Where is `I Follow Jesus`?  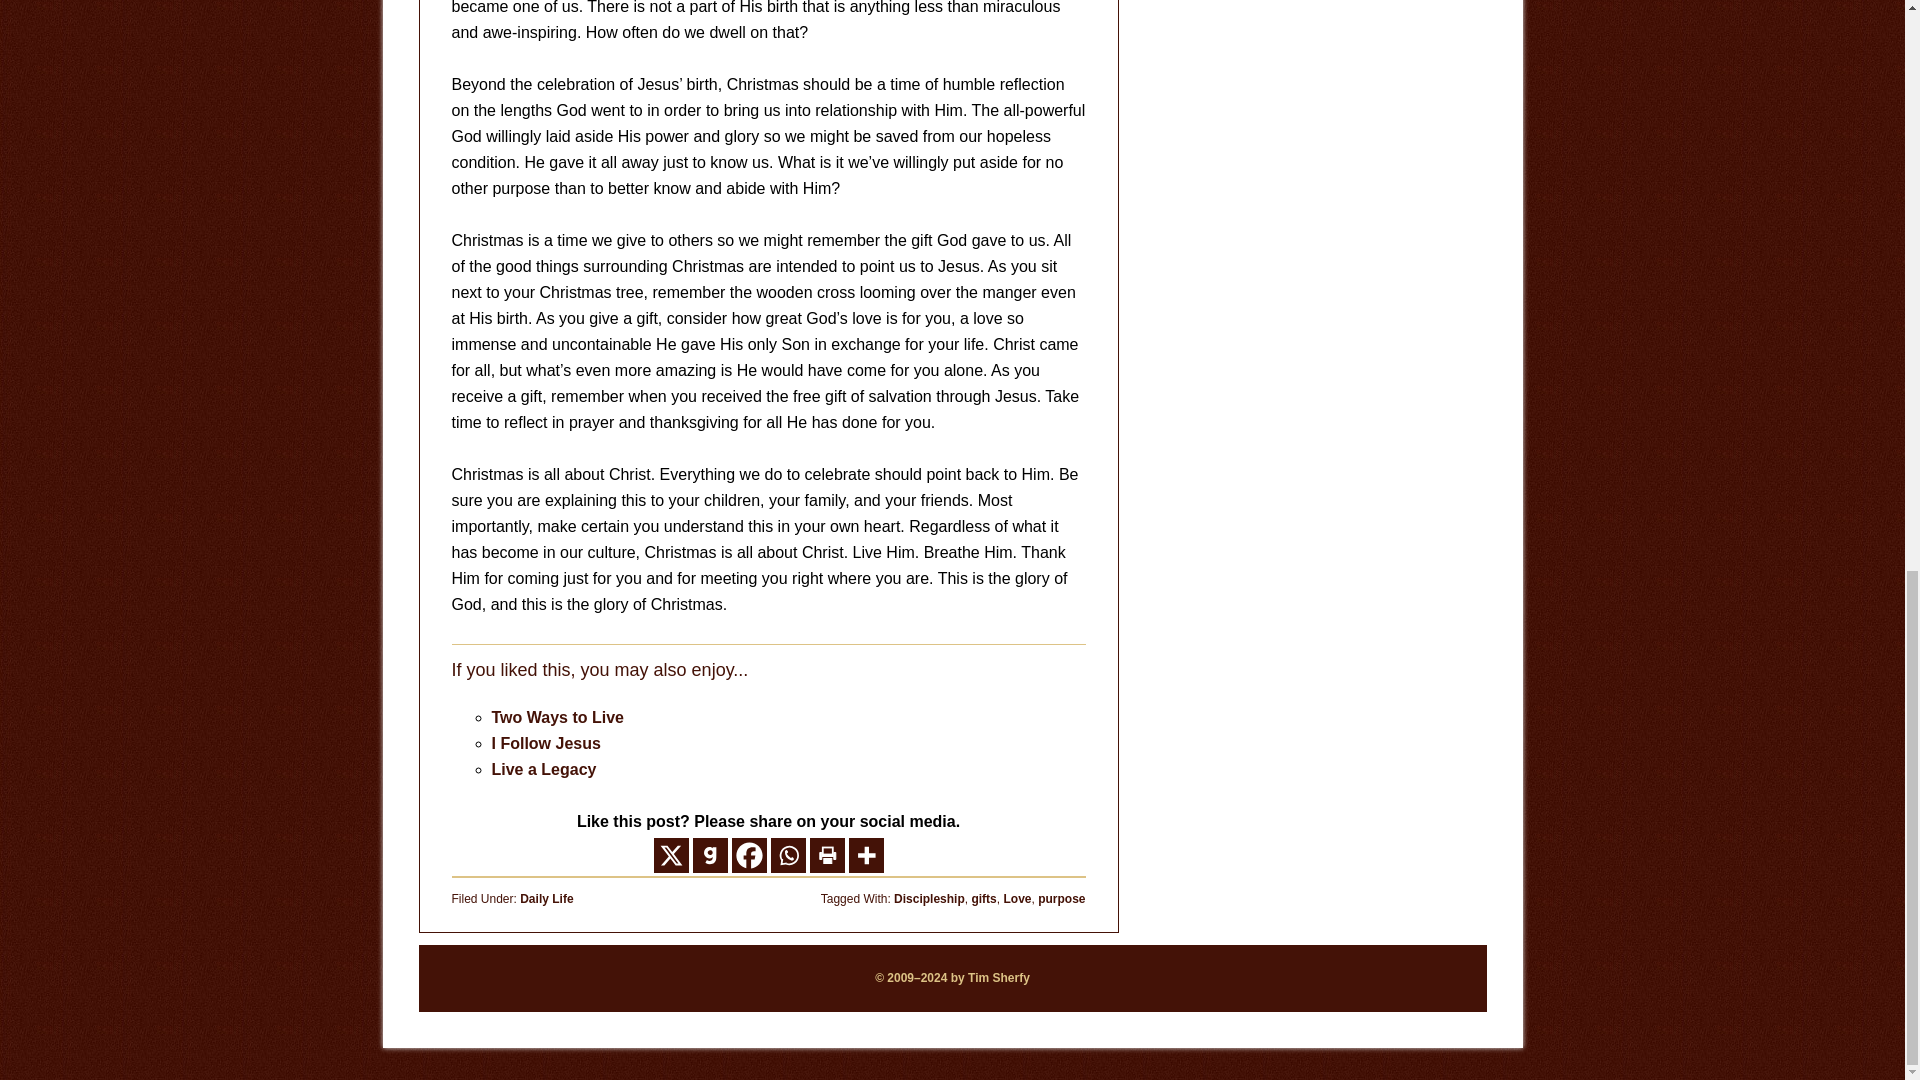
I Follow Jesus is located at coordinates (546, 743).